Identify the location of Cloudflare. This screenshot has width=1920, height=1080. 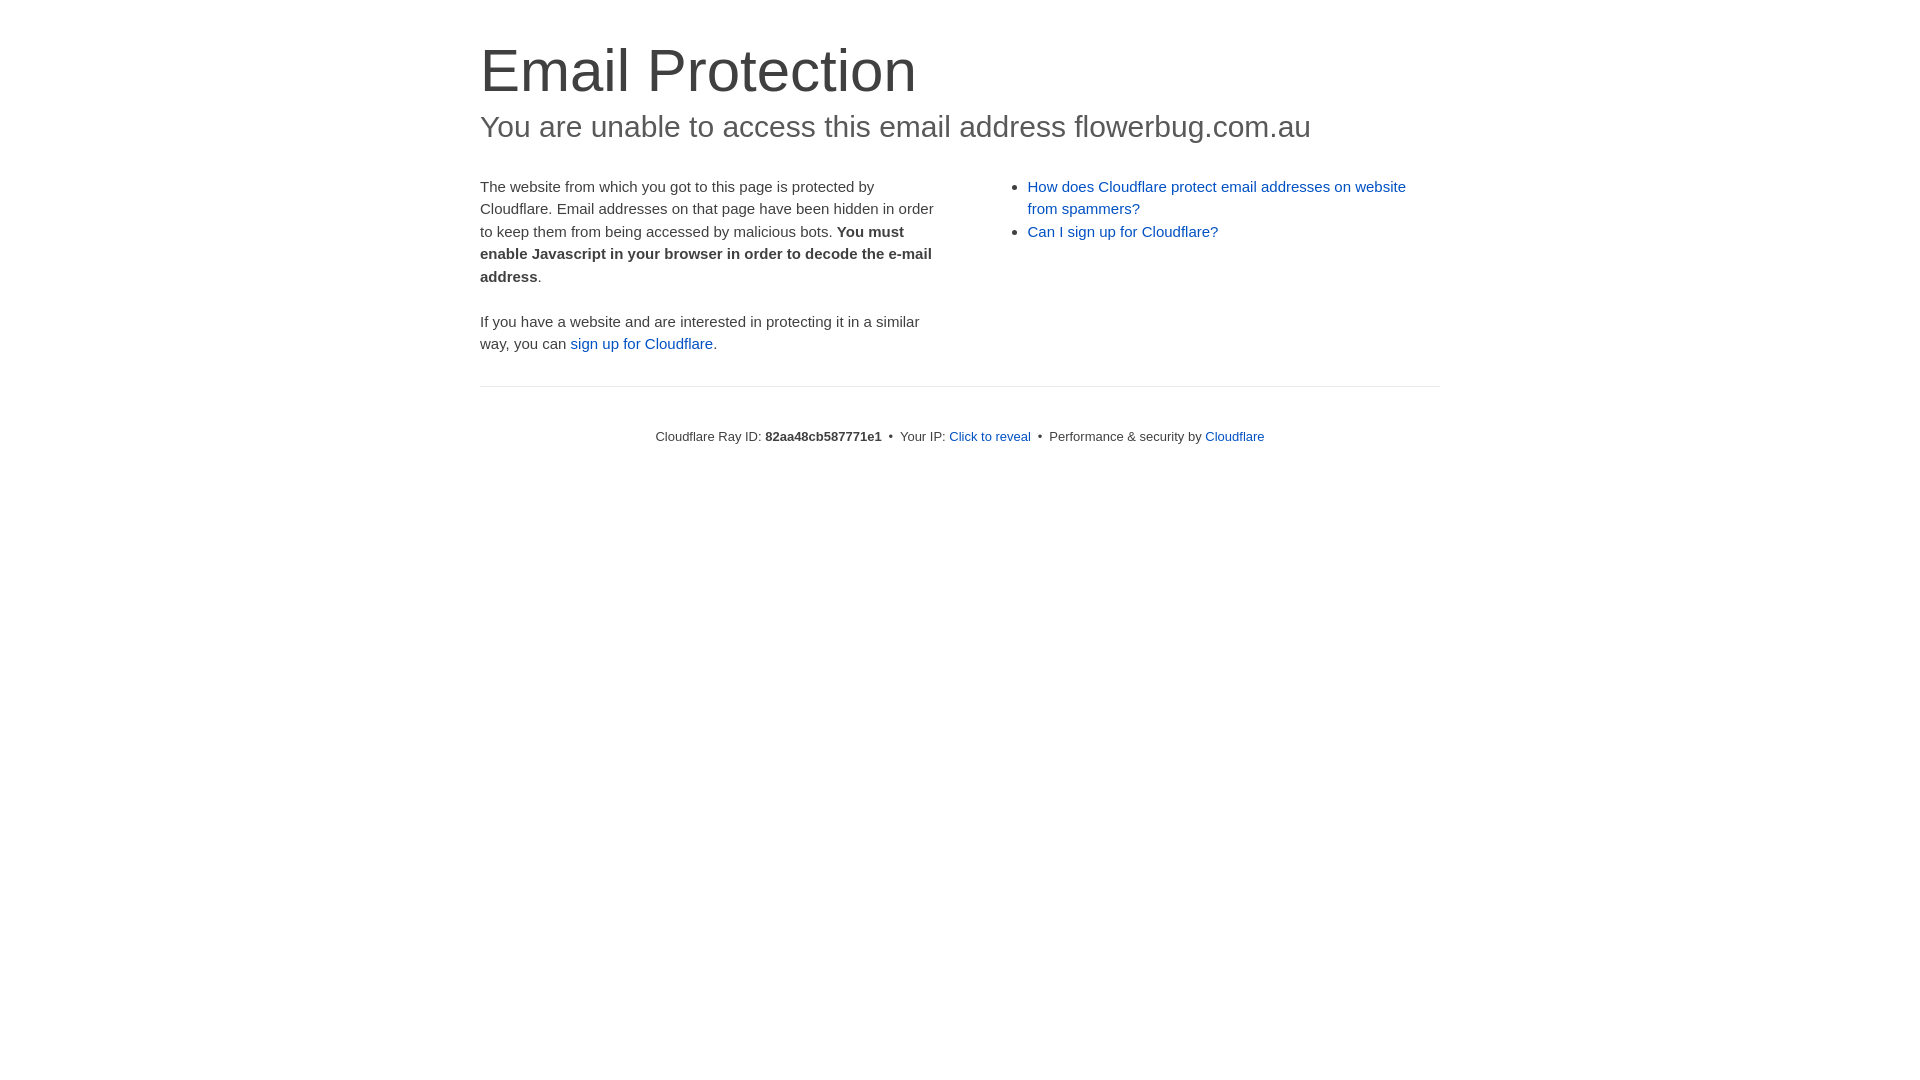
(1234, 436).